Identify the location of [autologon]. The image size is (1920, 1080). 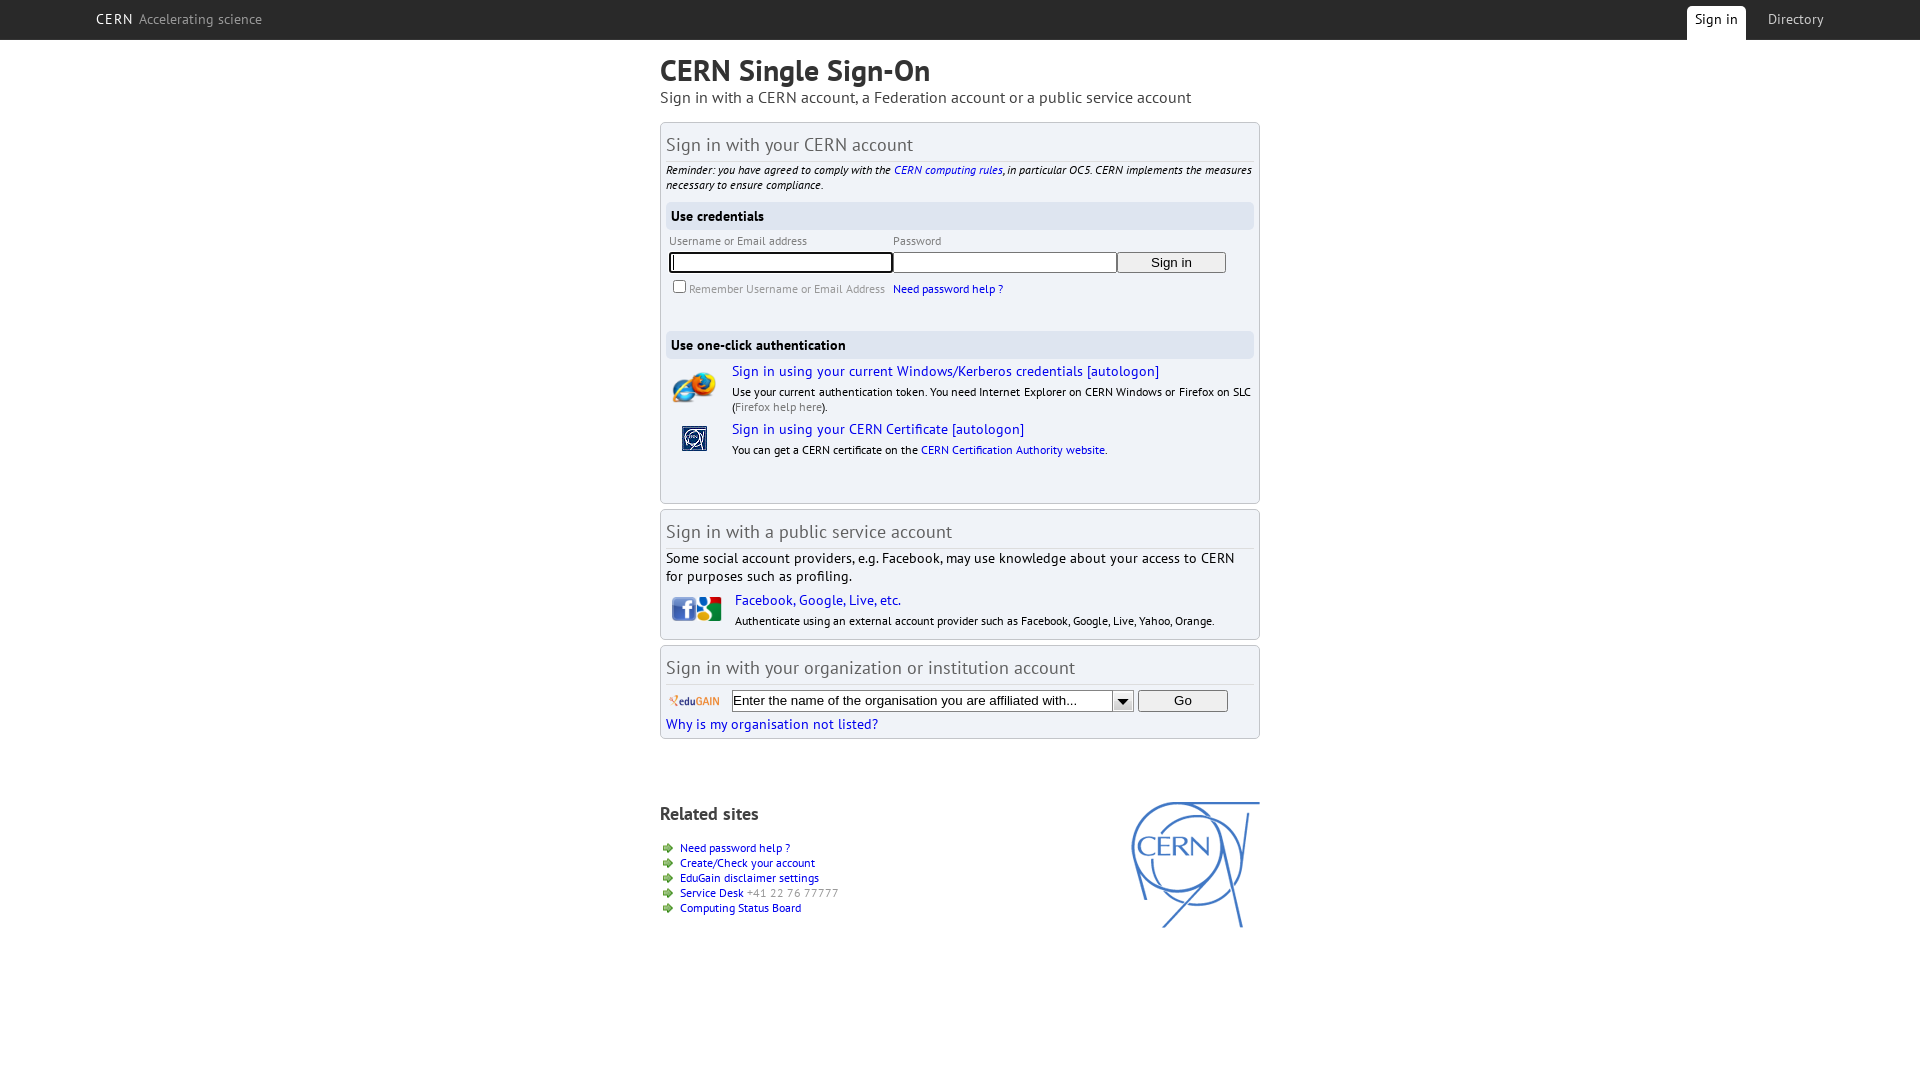
(988, 429).